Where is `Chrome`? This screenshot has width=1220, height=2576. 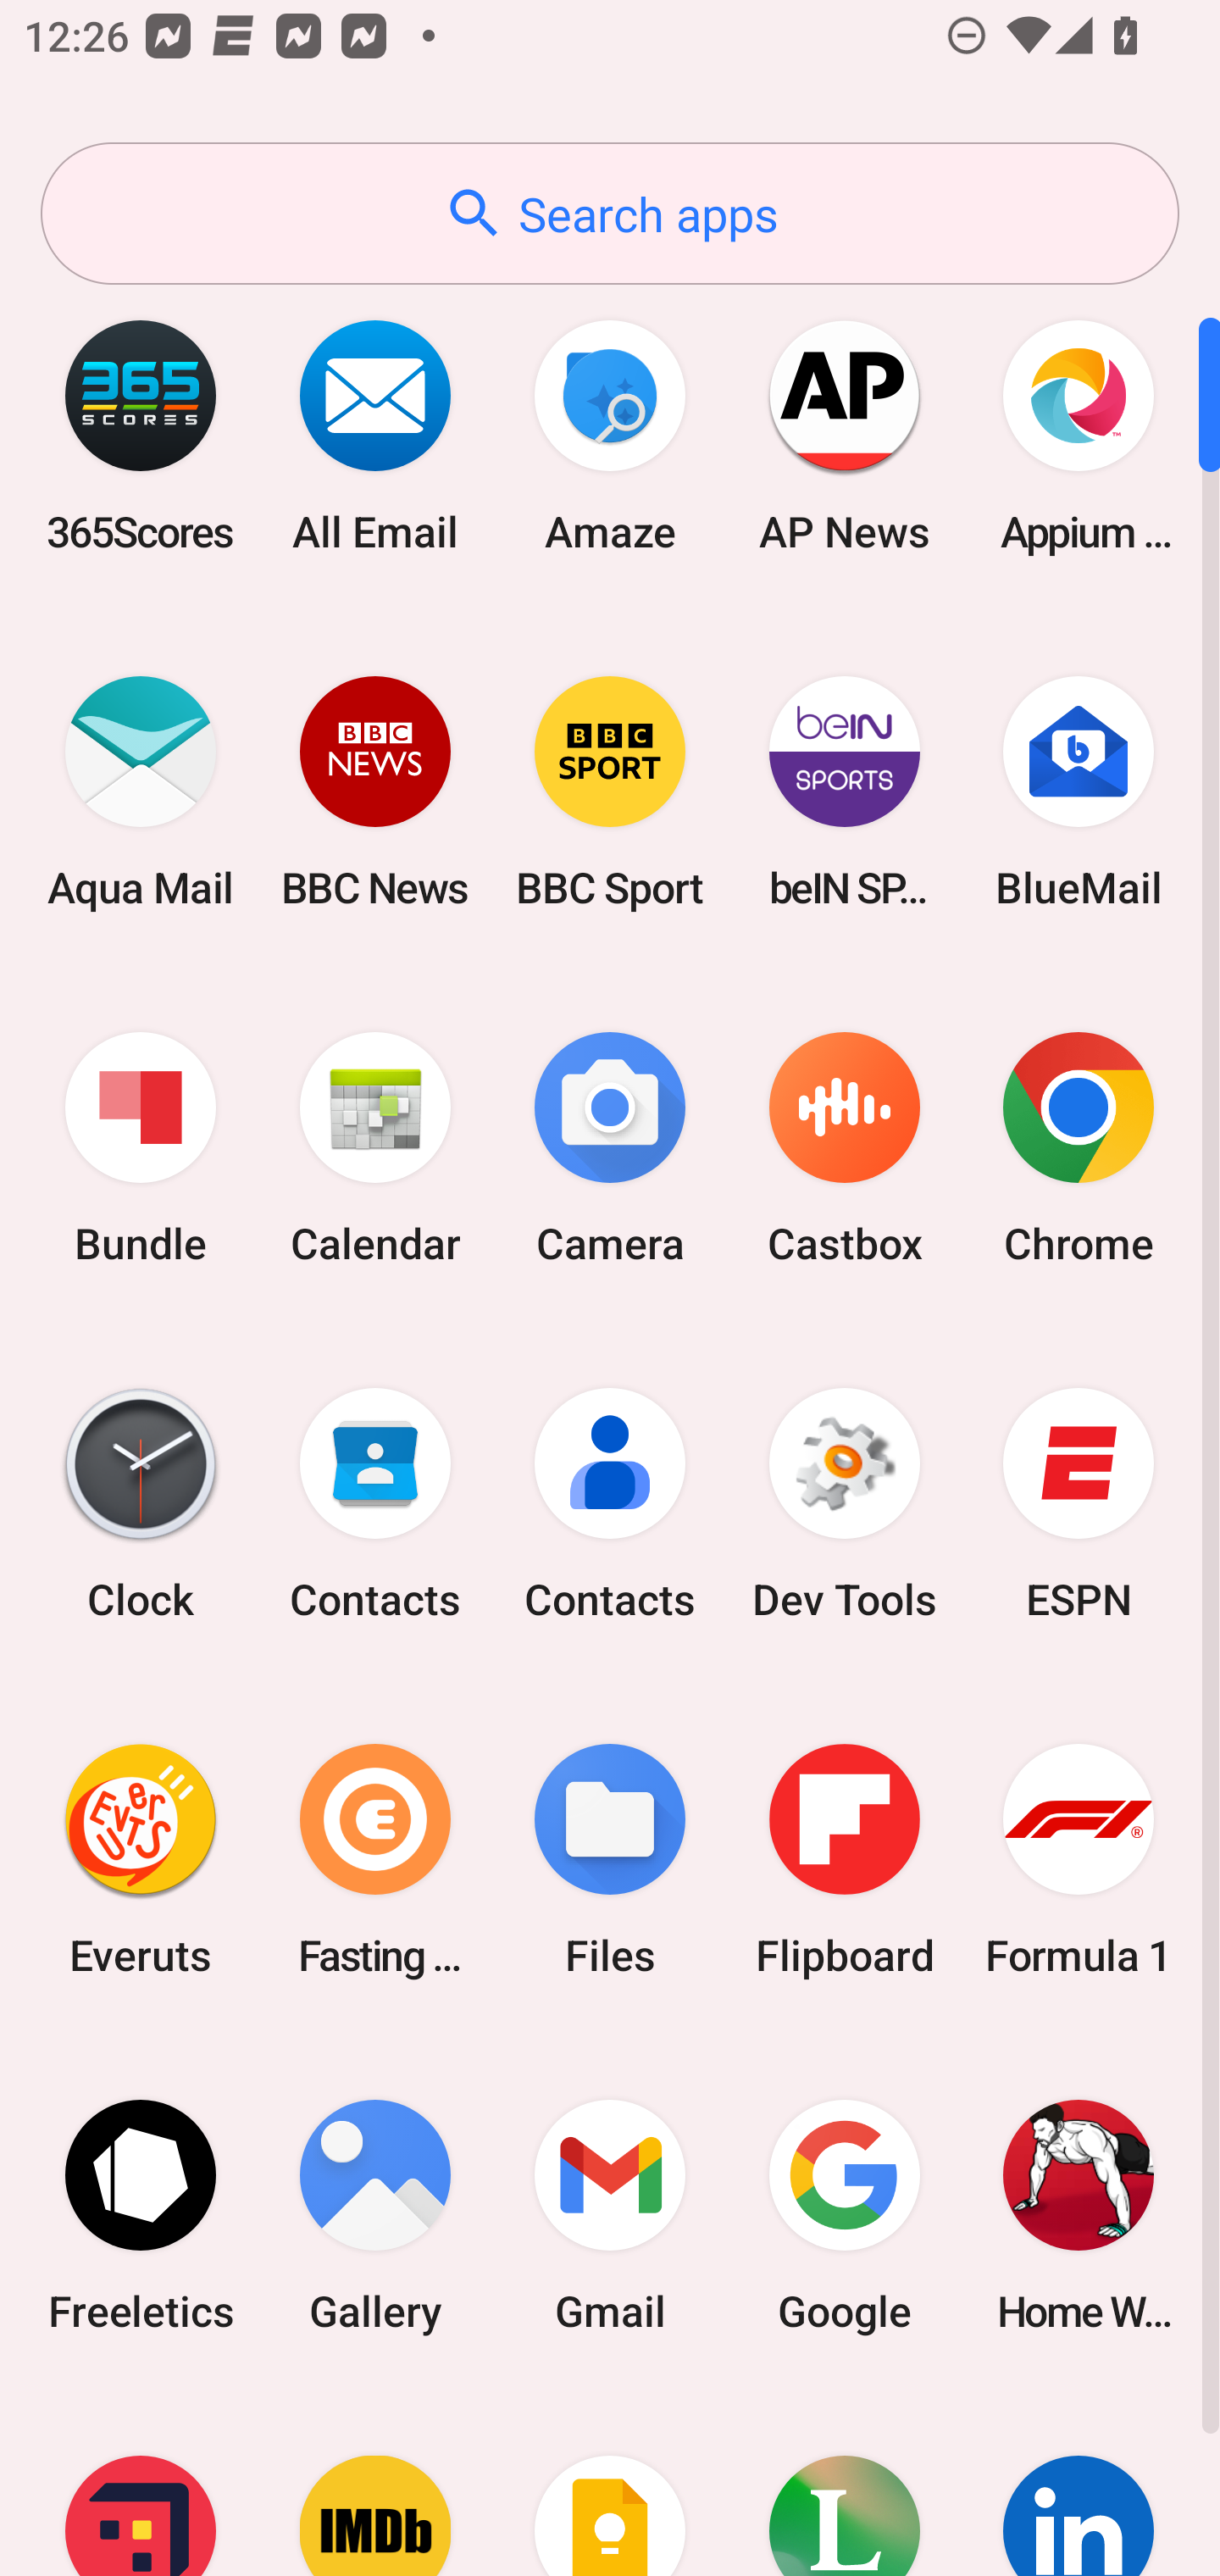 Chrome is located at coordinates (1079, 1149).